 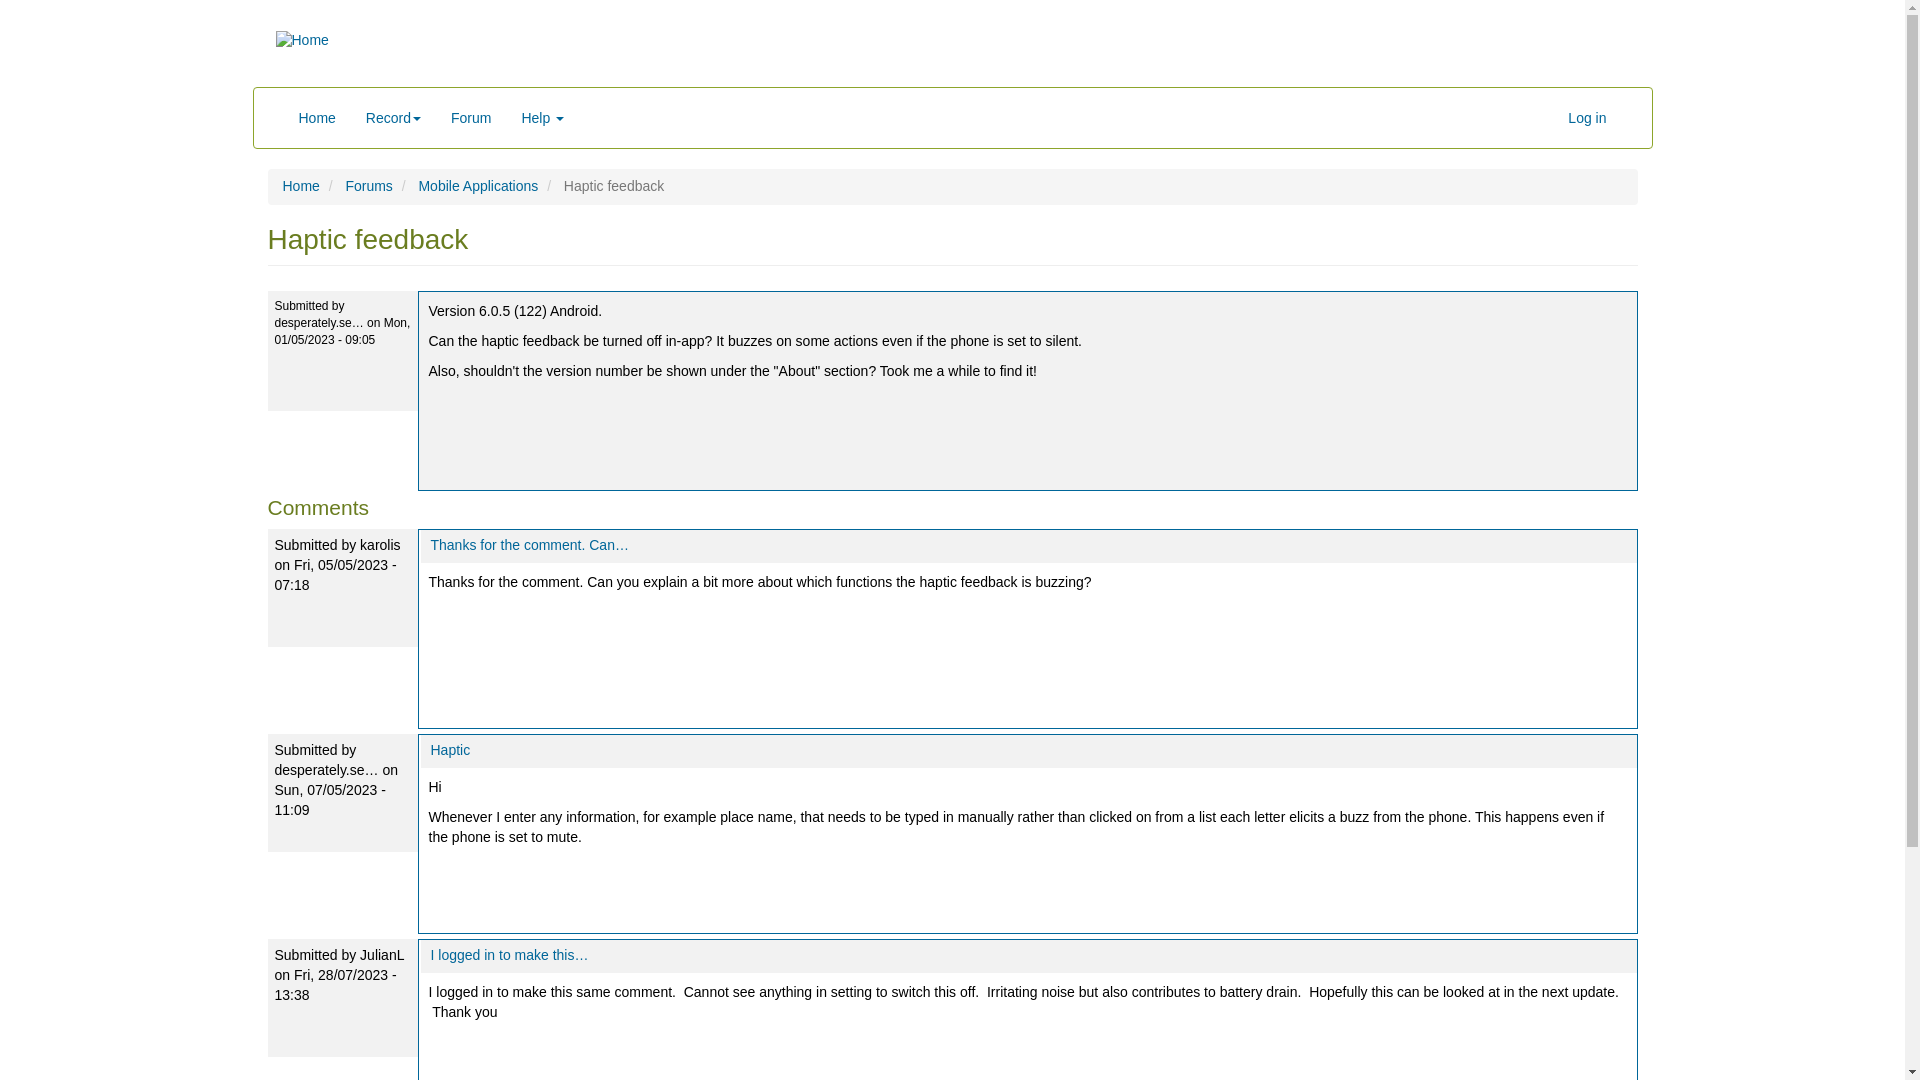 What do you see at coordinates (470, 117) in the screenshot?
I see `Forum` at bounding box center [470, 117].